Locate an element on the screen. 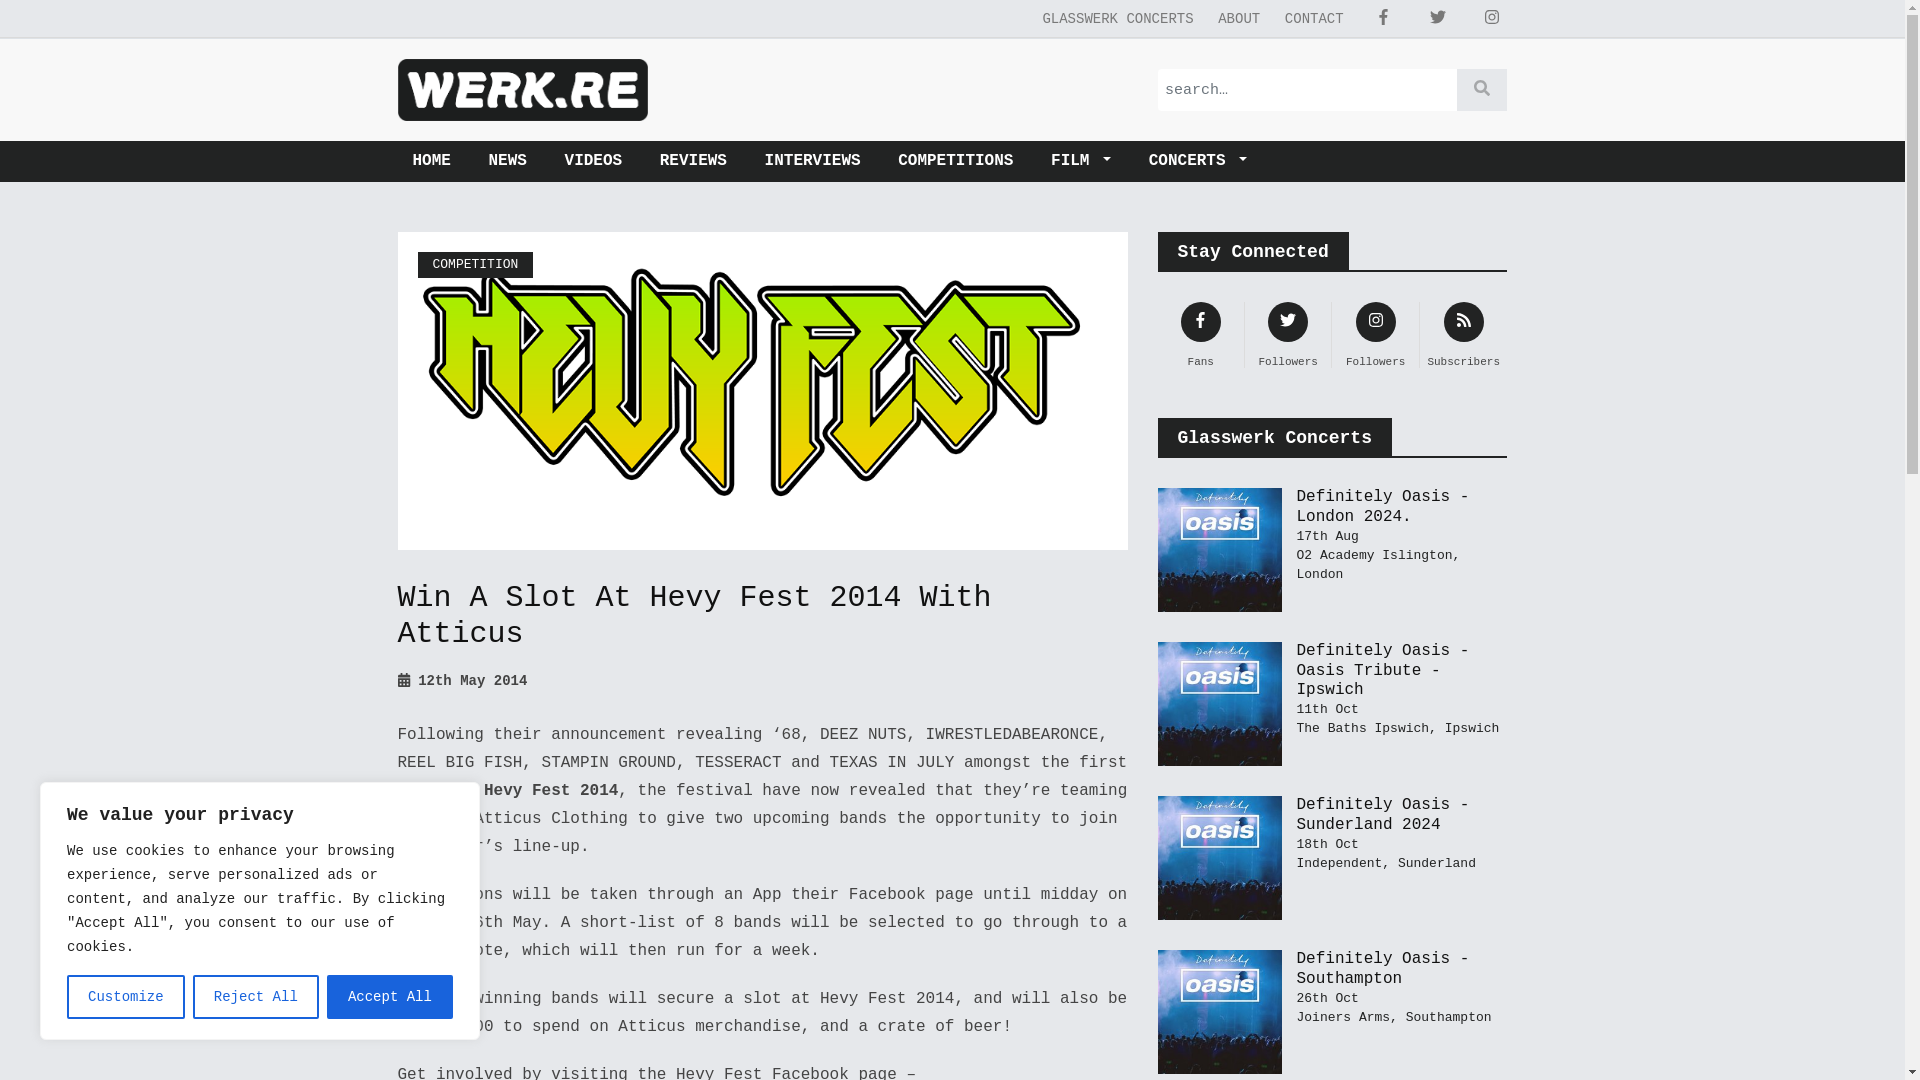 The image size is (1920, 1080). instagram is located at coordinates (1492, 18).